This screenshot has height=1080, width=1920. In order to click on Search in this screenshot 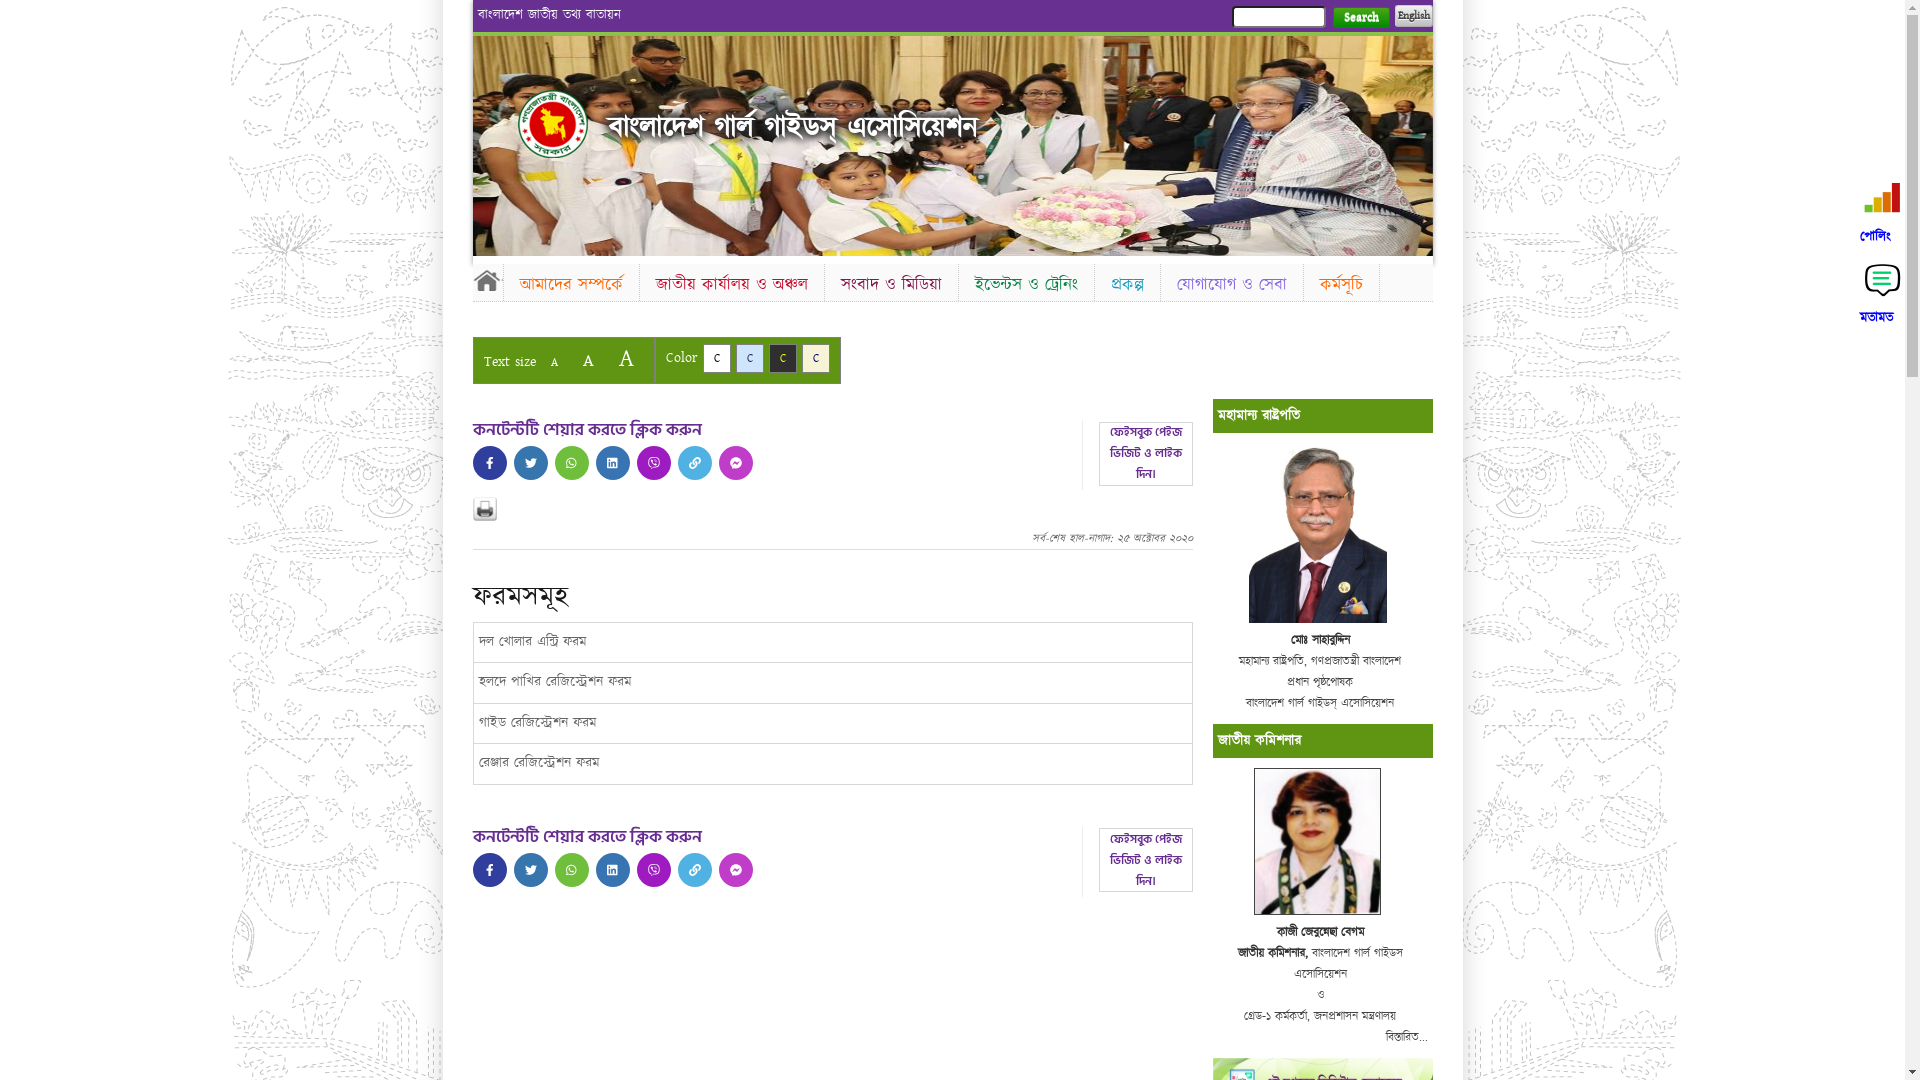, I will do `click(1360, 18)`.